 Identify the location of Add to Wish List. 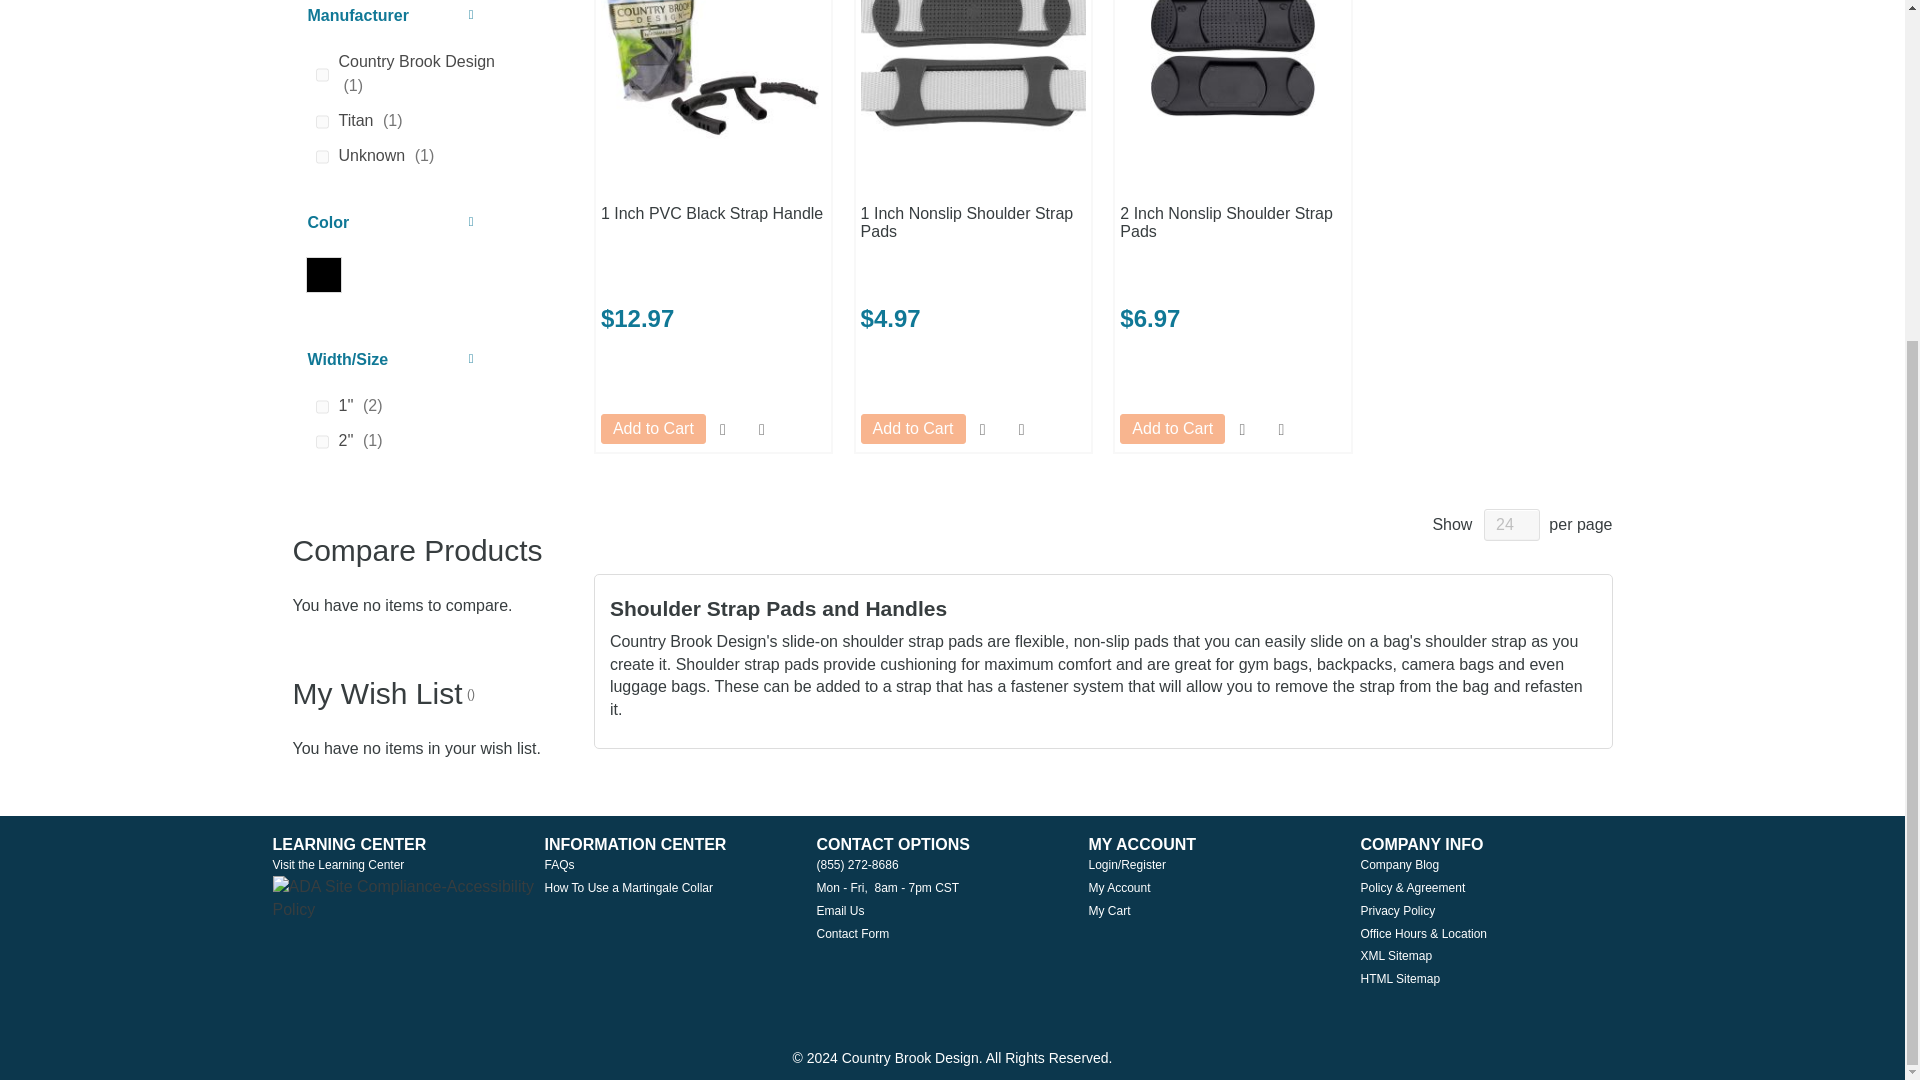
(724, 429).